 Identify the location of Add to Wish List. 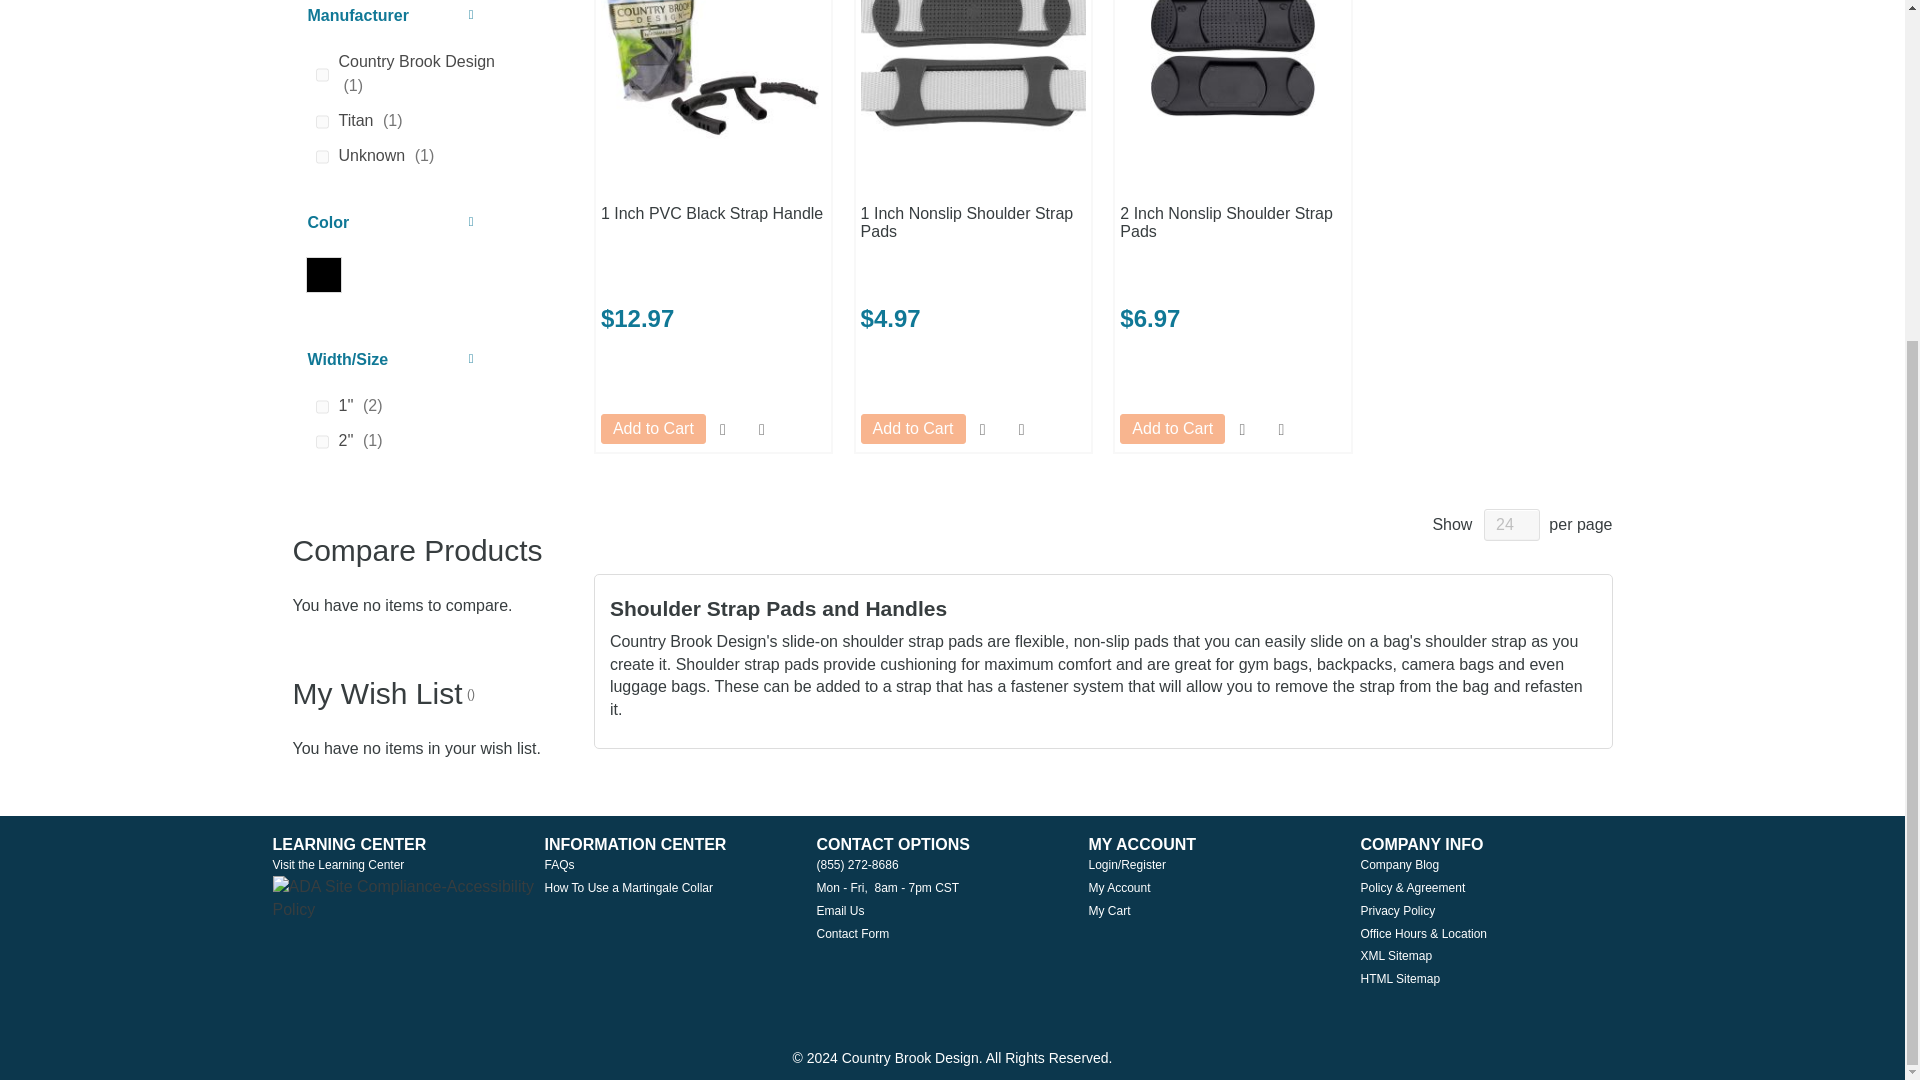
(724, 429).